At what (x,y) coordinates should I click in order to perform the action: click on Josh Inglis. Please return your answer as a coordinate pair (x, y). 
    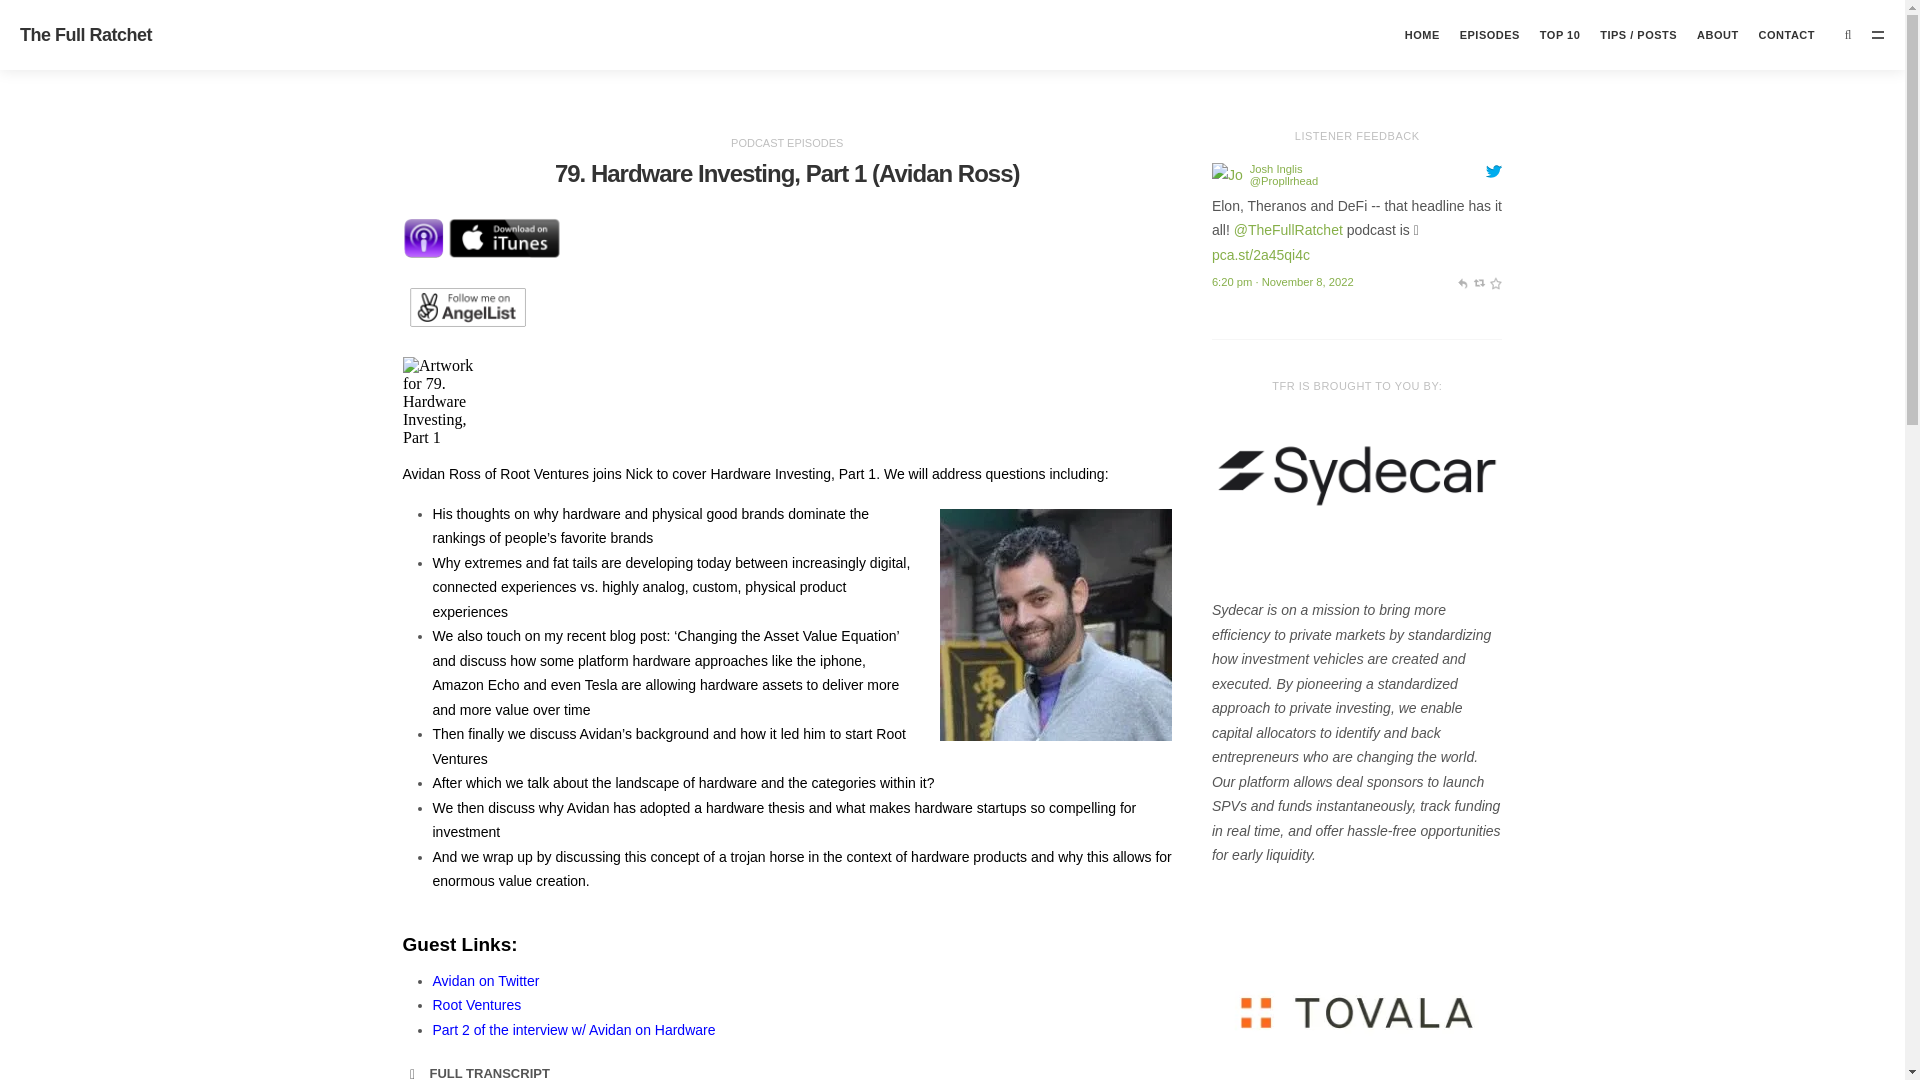
    Looking at the image, I should click on (1284, 180).